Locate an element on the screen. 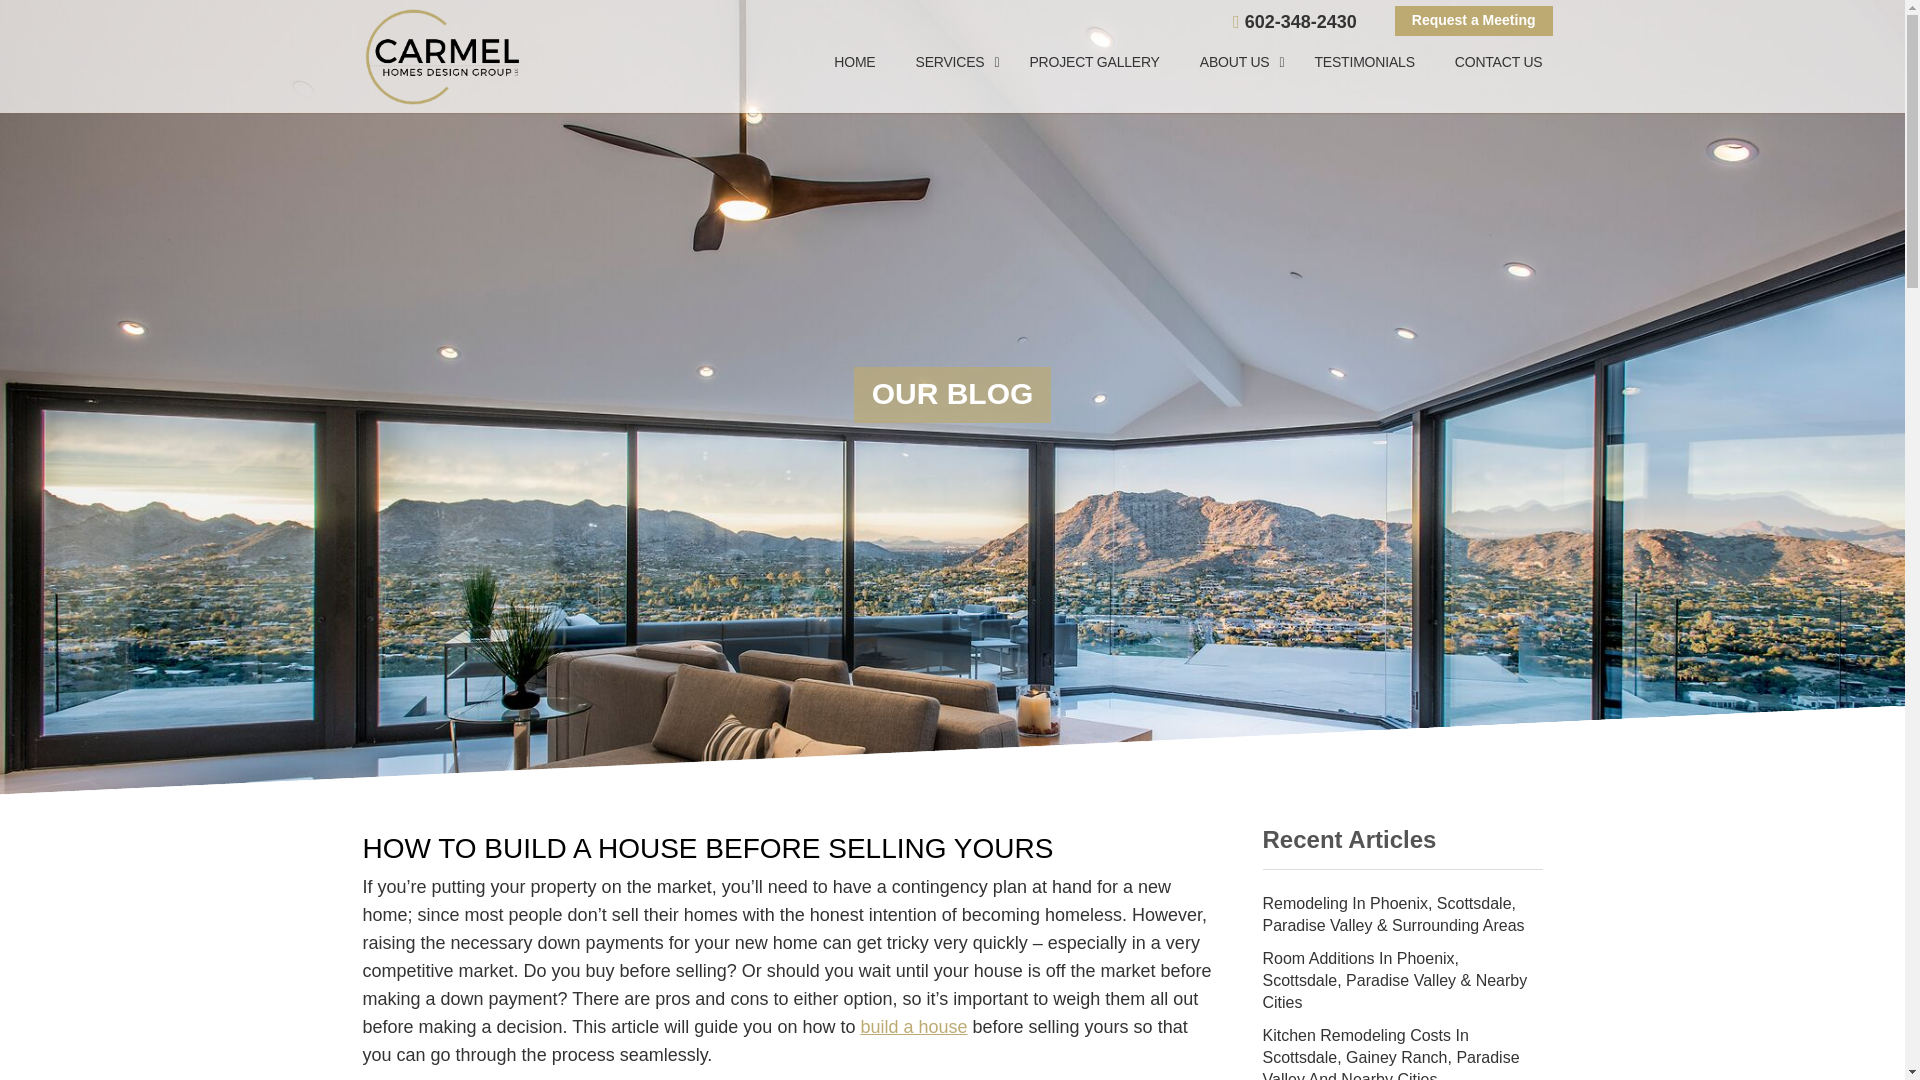 This screenshot has height=1080, width=1920. Request a Meeting is located at coordinates (1474, 20).